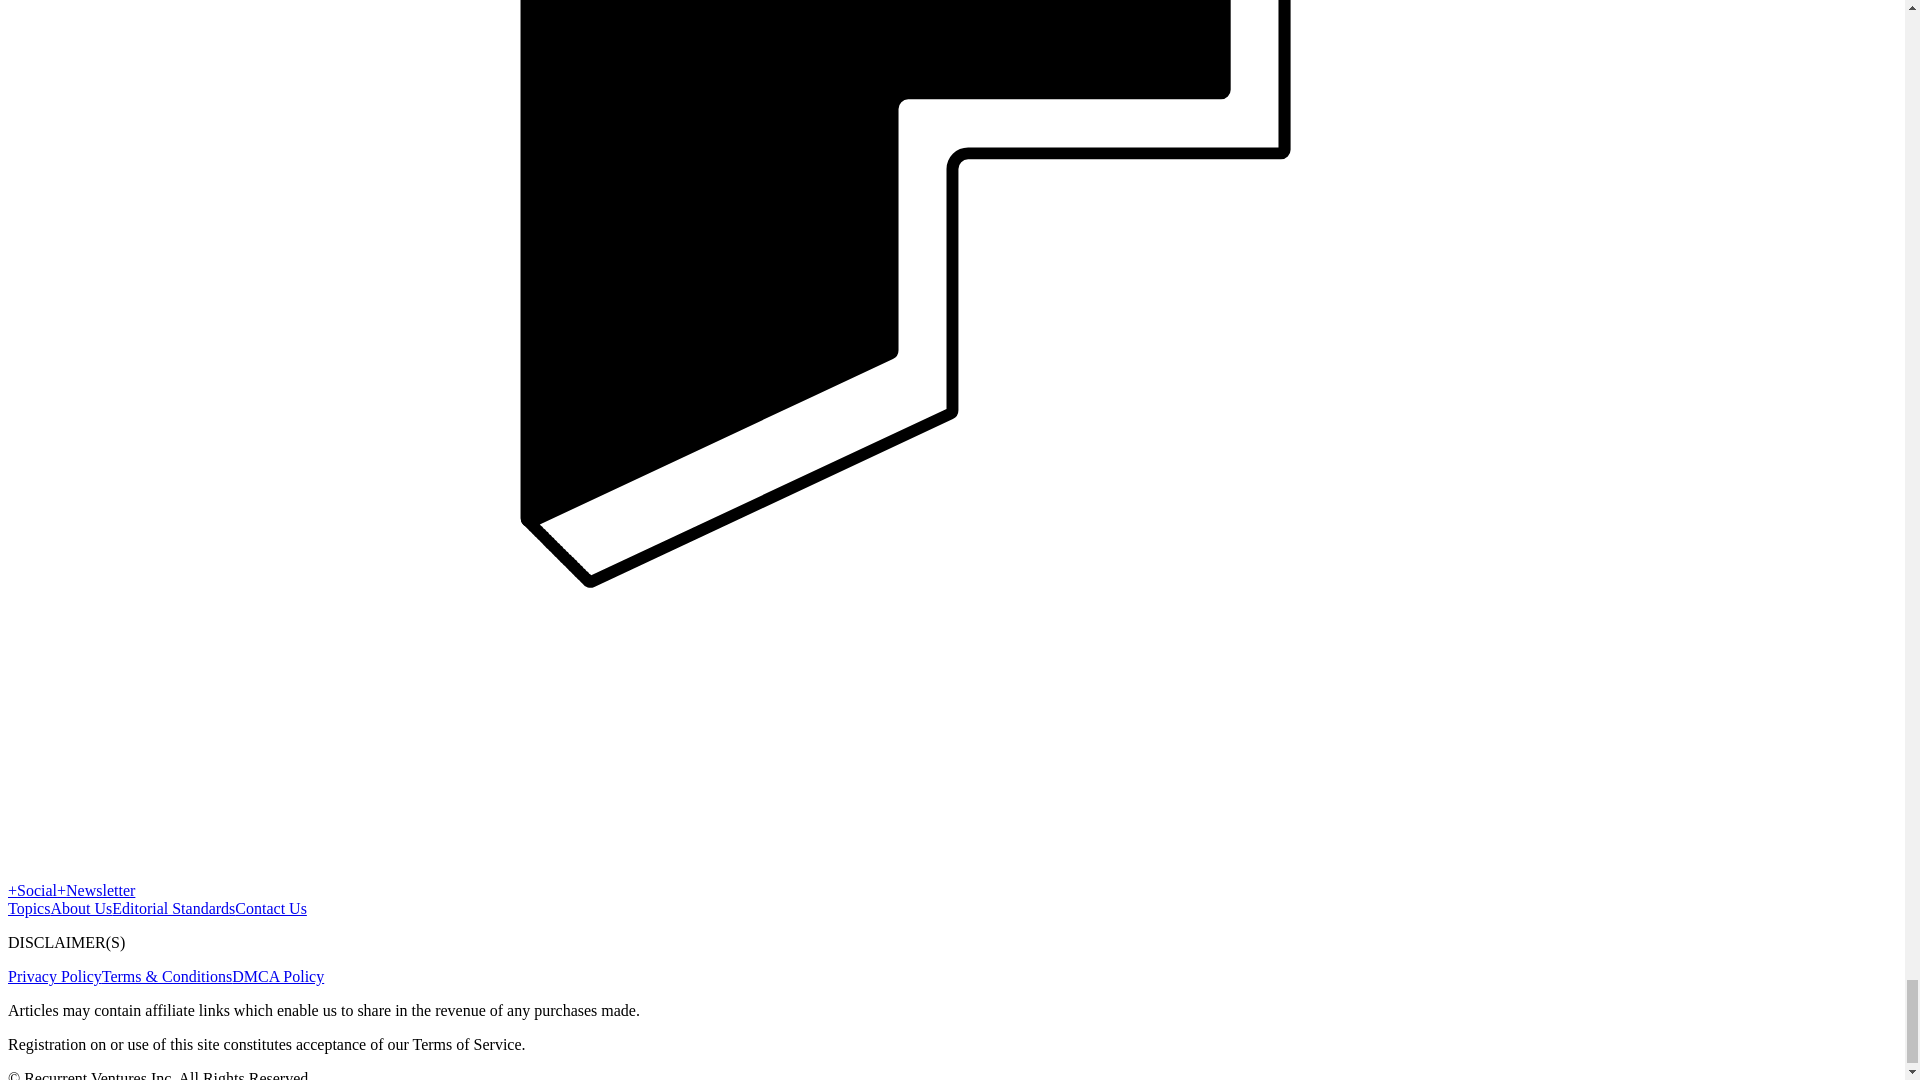 Image resolution: width=1920 pixels, height=1080 pixels. What do you see at coordinates (278, 976) in the screenshot?
I see `DMCA Policy` at bounding box center [278, 976].